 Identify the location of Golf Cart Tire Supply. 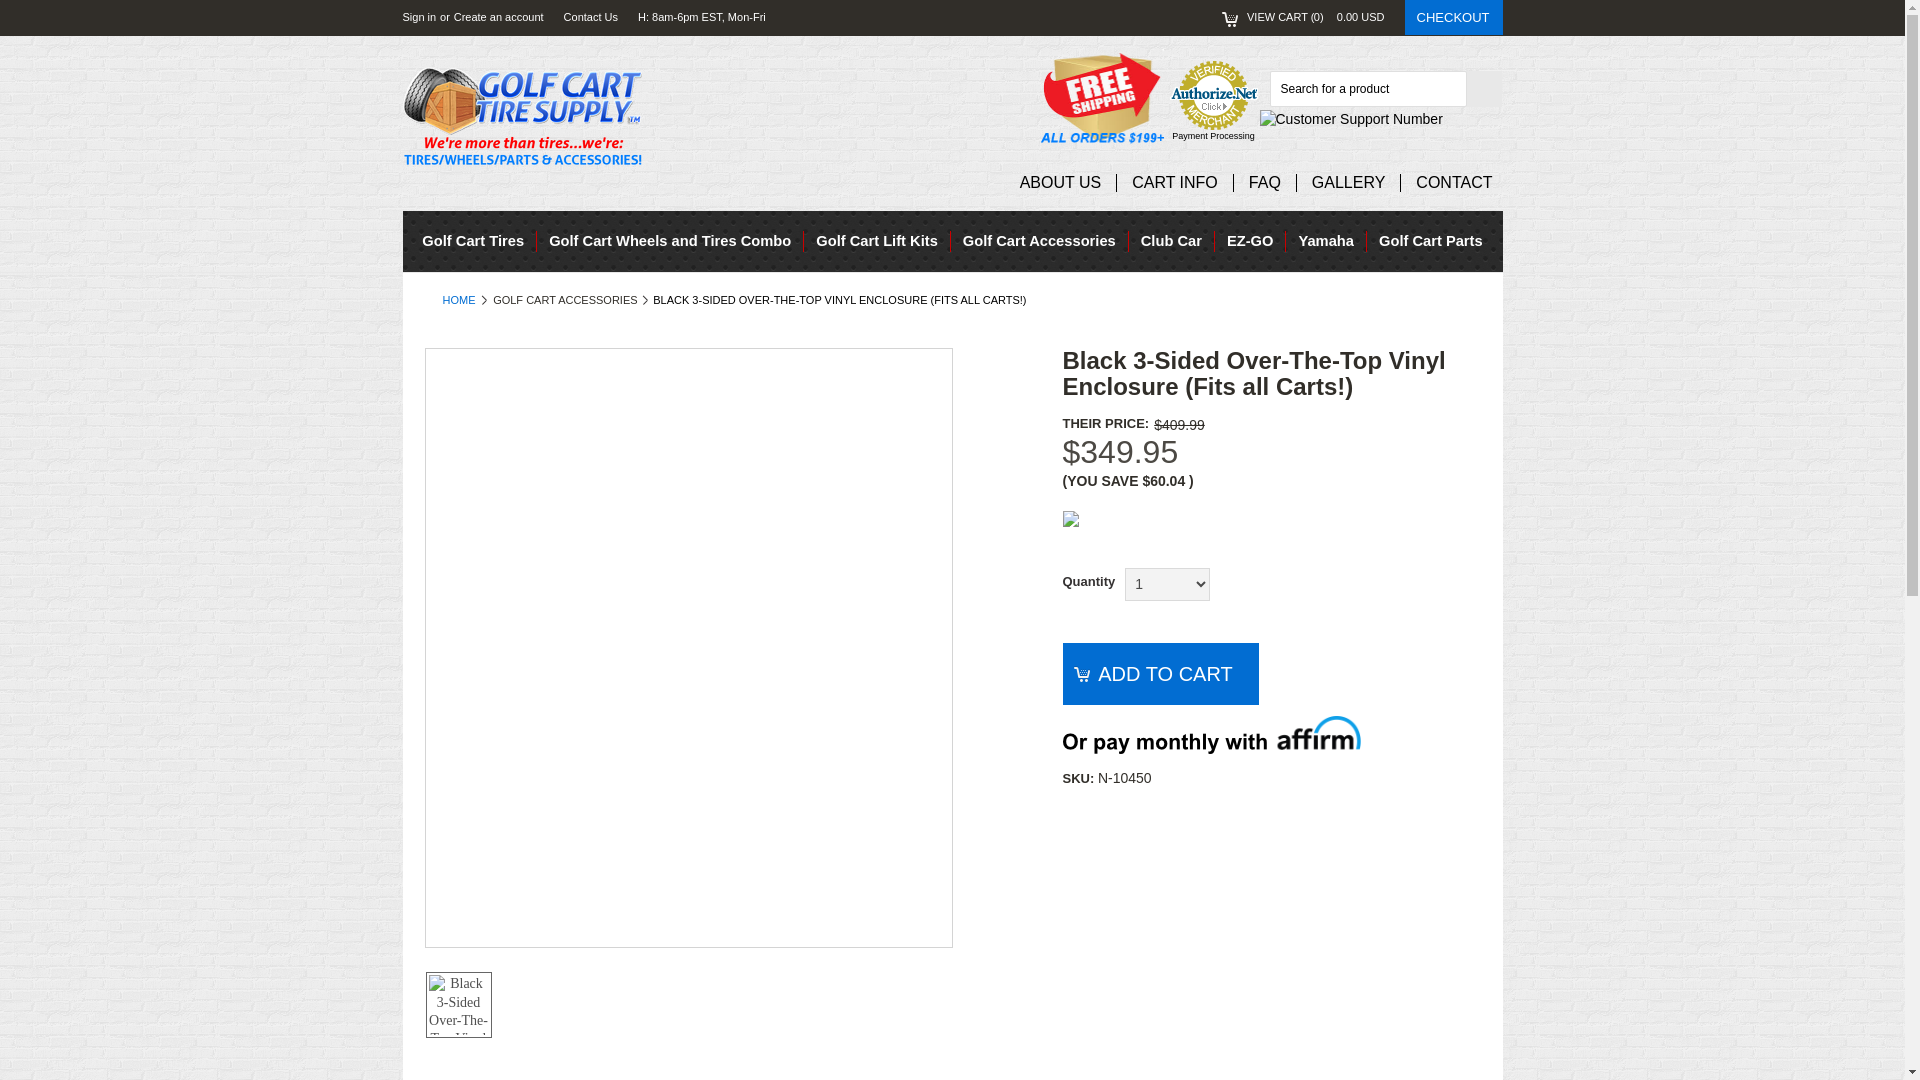
(521, 116).